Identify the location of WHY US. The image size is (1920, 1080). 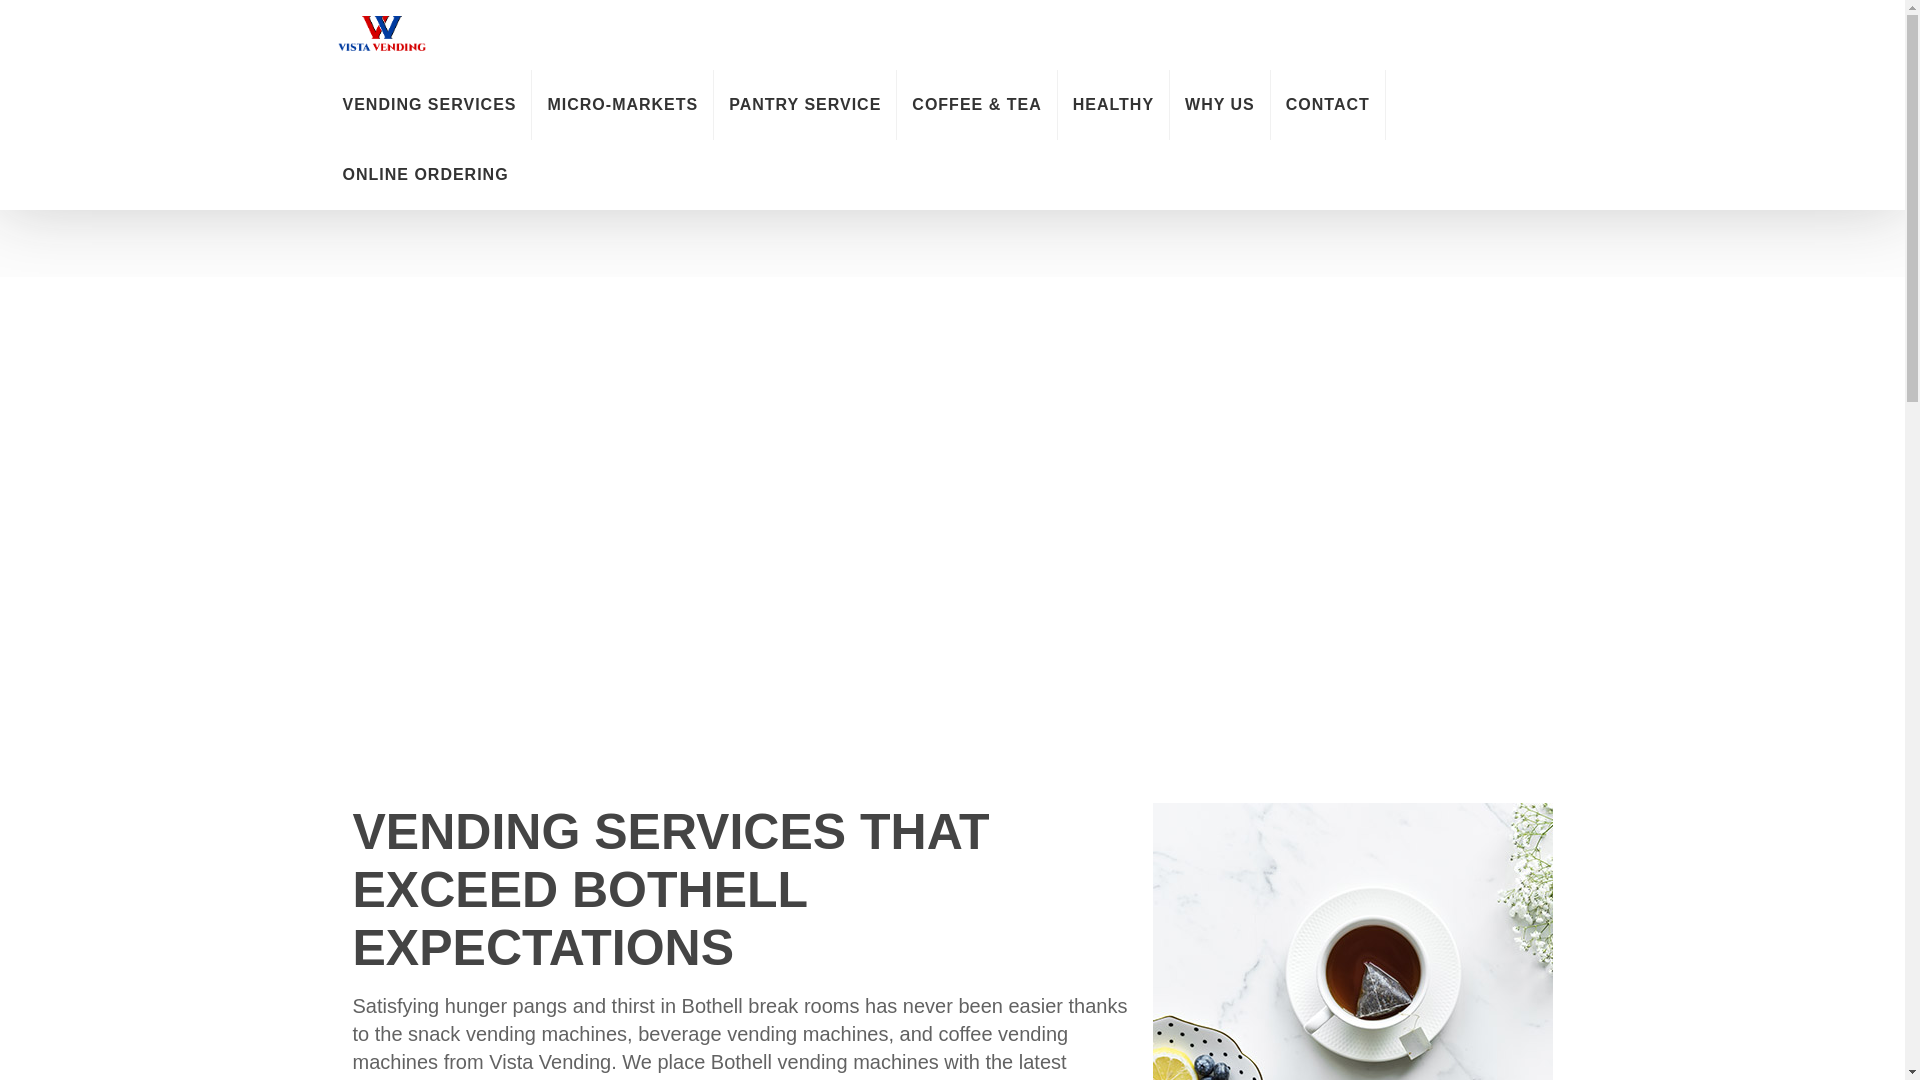
(1219, 105).